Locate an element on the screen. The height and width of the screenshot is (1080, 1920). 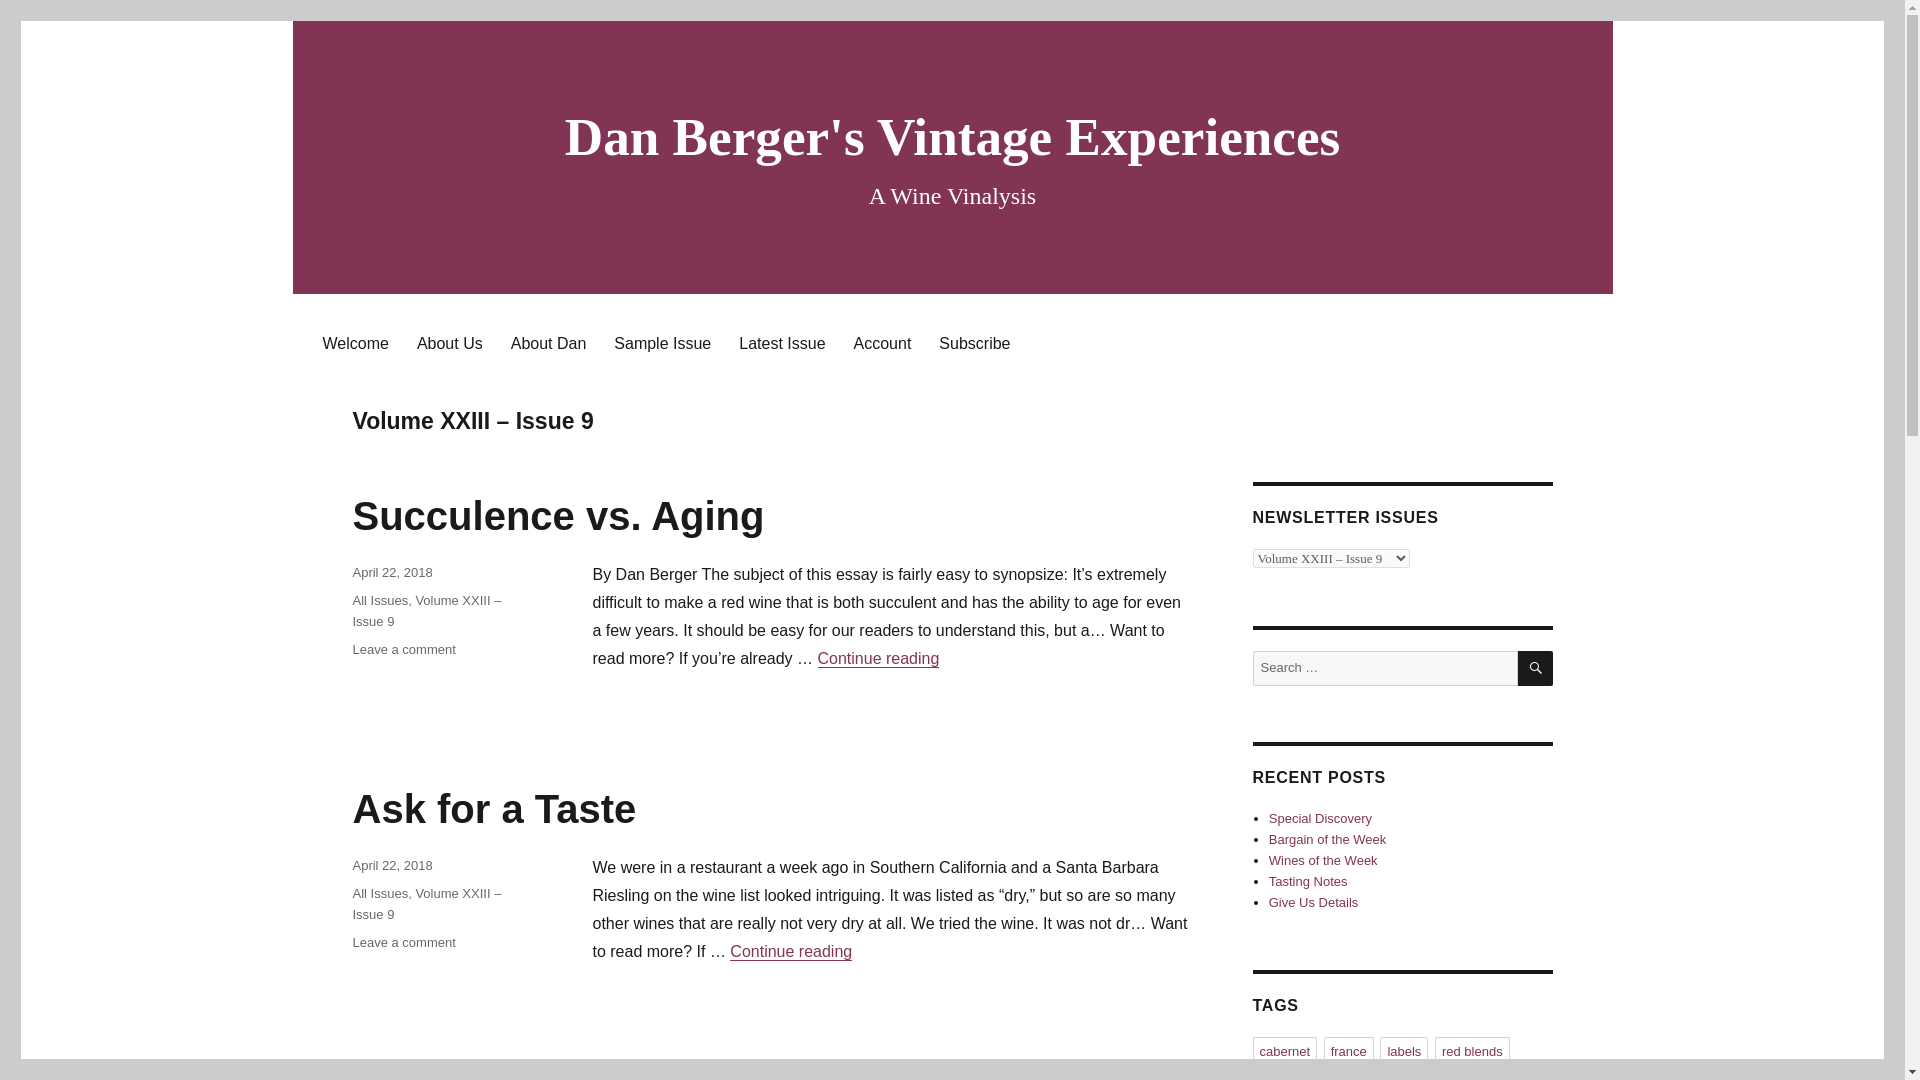
Latest Issue is located at coordinates (354, 342).